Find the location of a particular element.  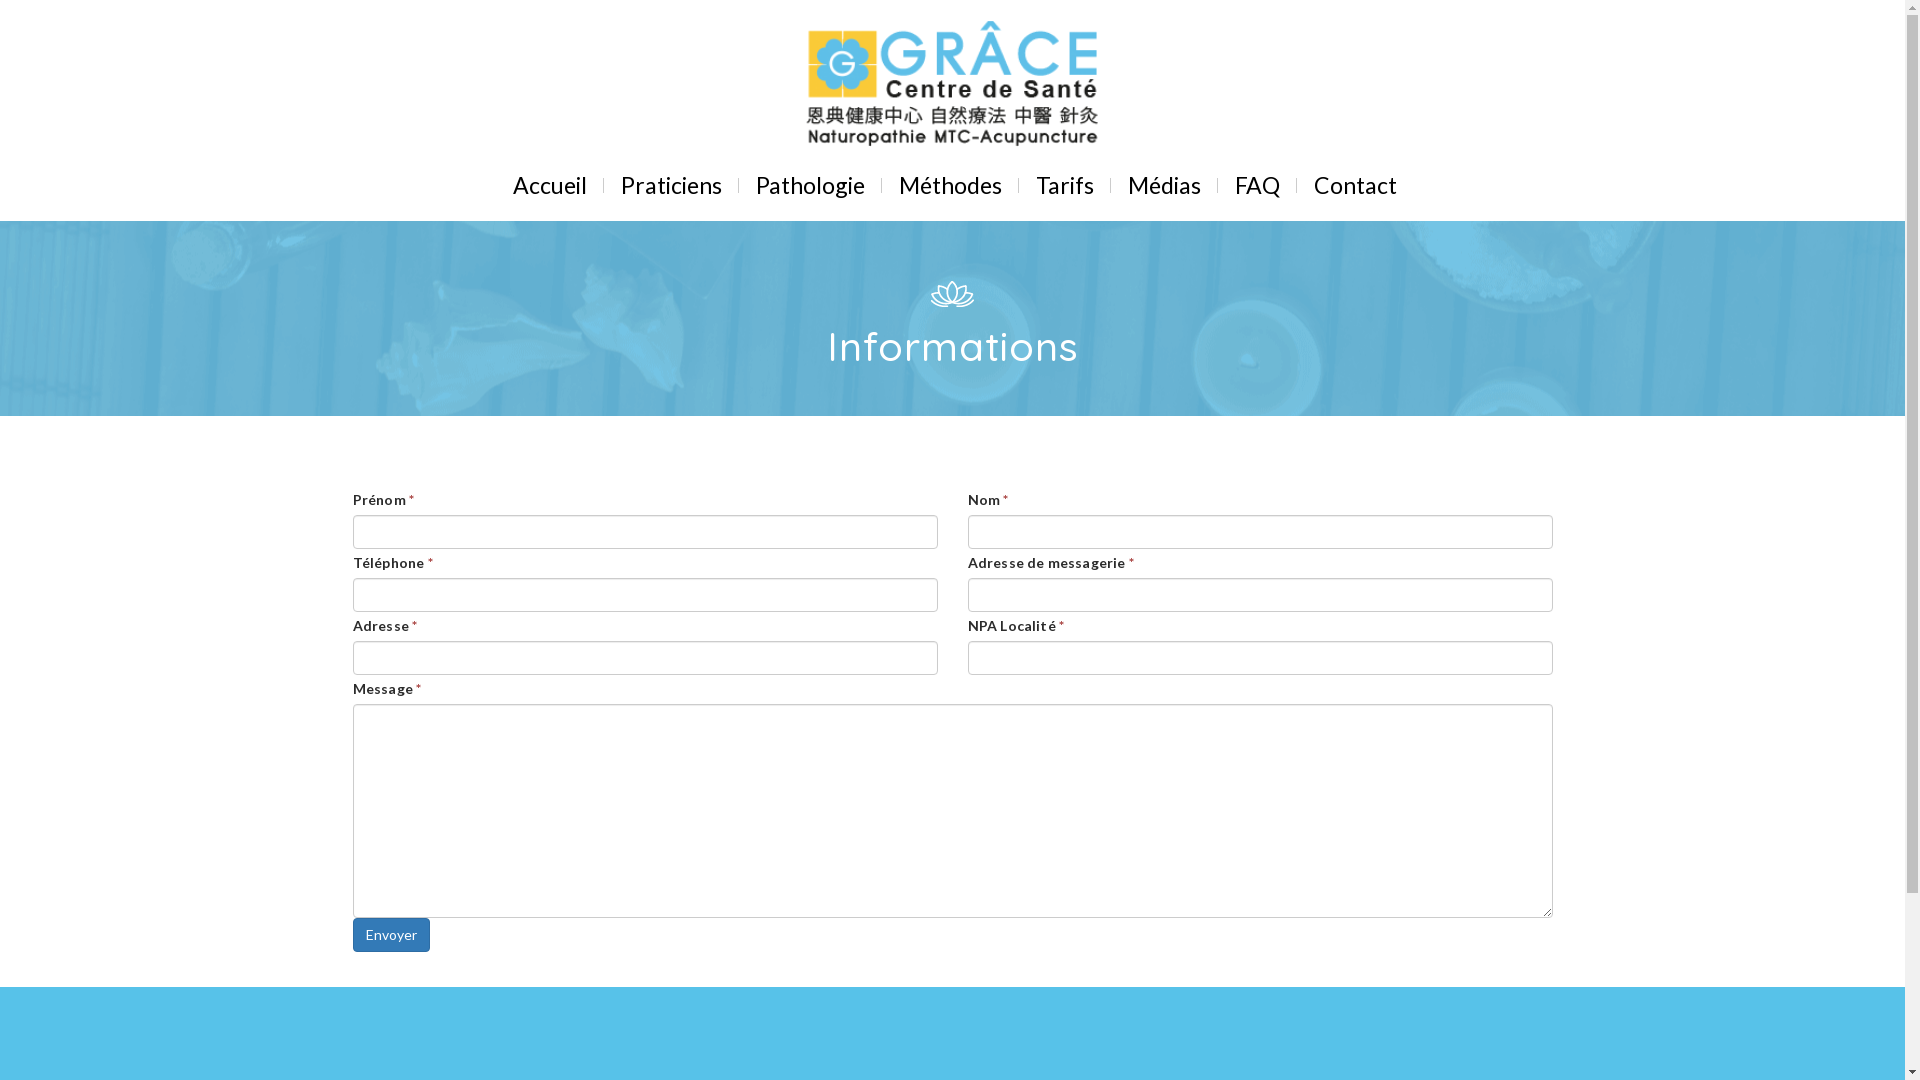

Contact is located at coordinates (1354, 185).